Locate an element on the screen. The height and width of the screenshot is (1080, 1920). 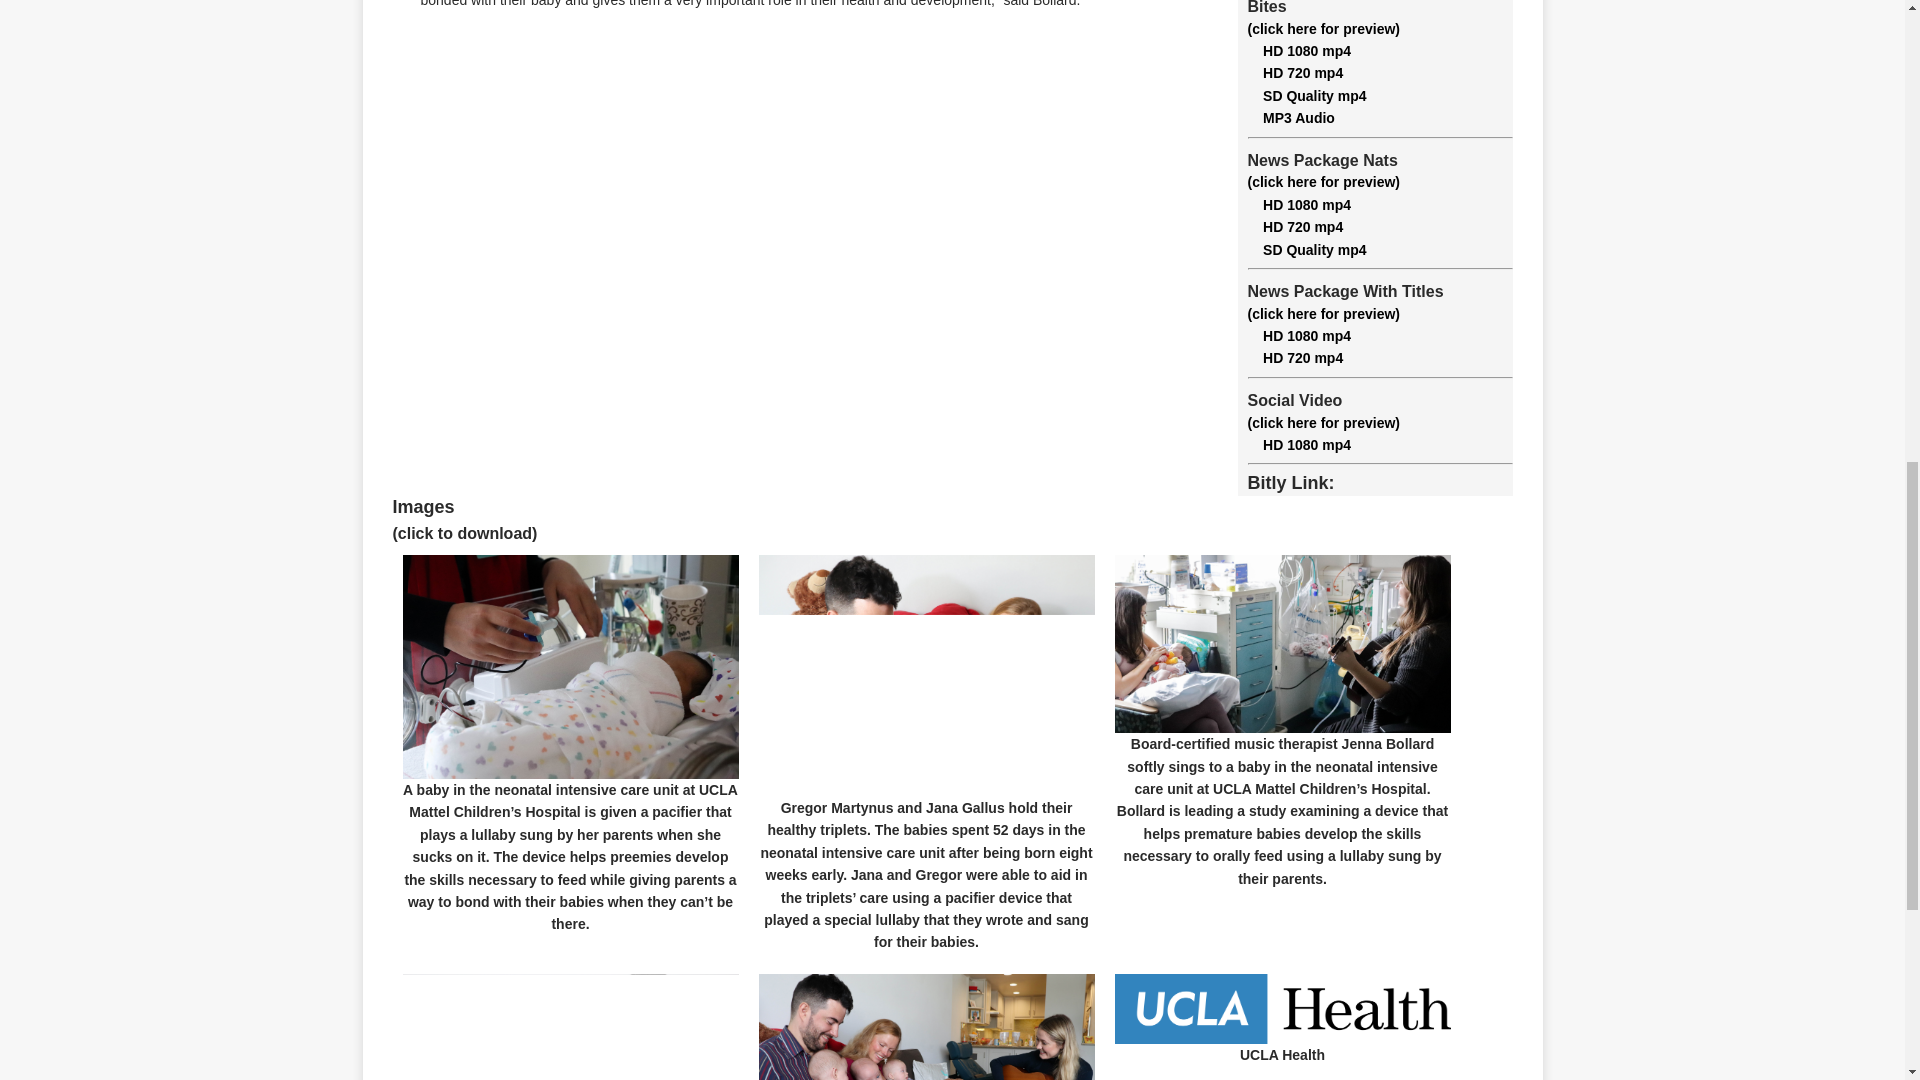
    HD 1080 mp4 is located at coordinates (1300, 204).